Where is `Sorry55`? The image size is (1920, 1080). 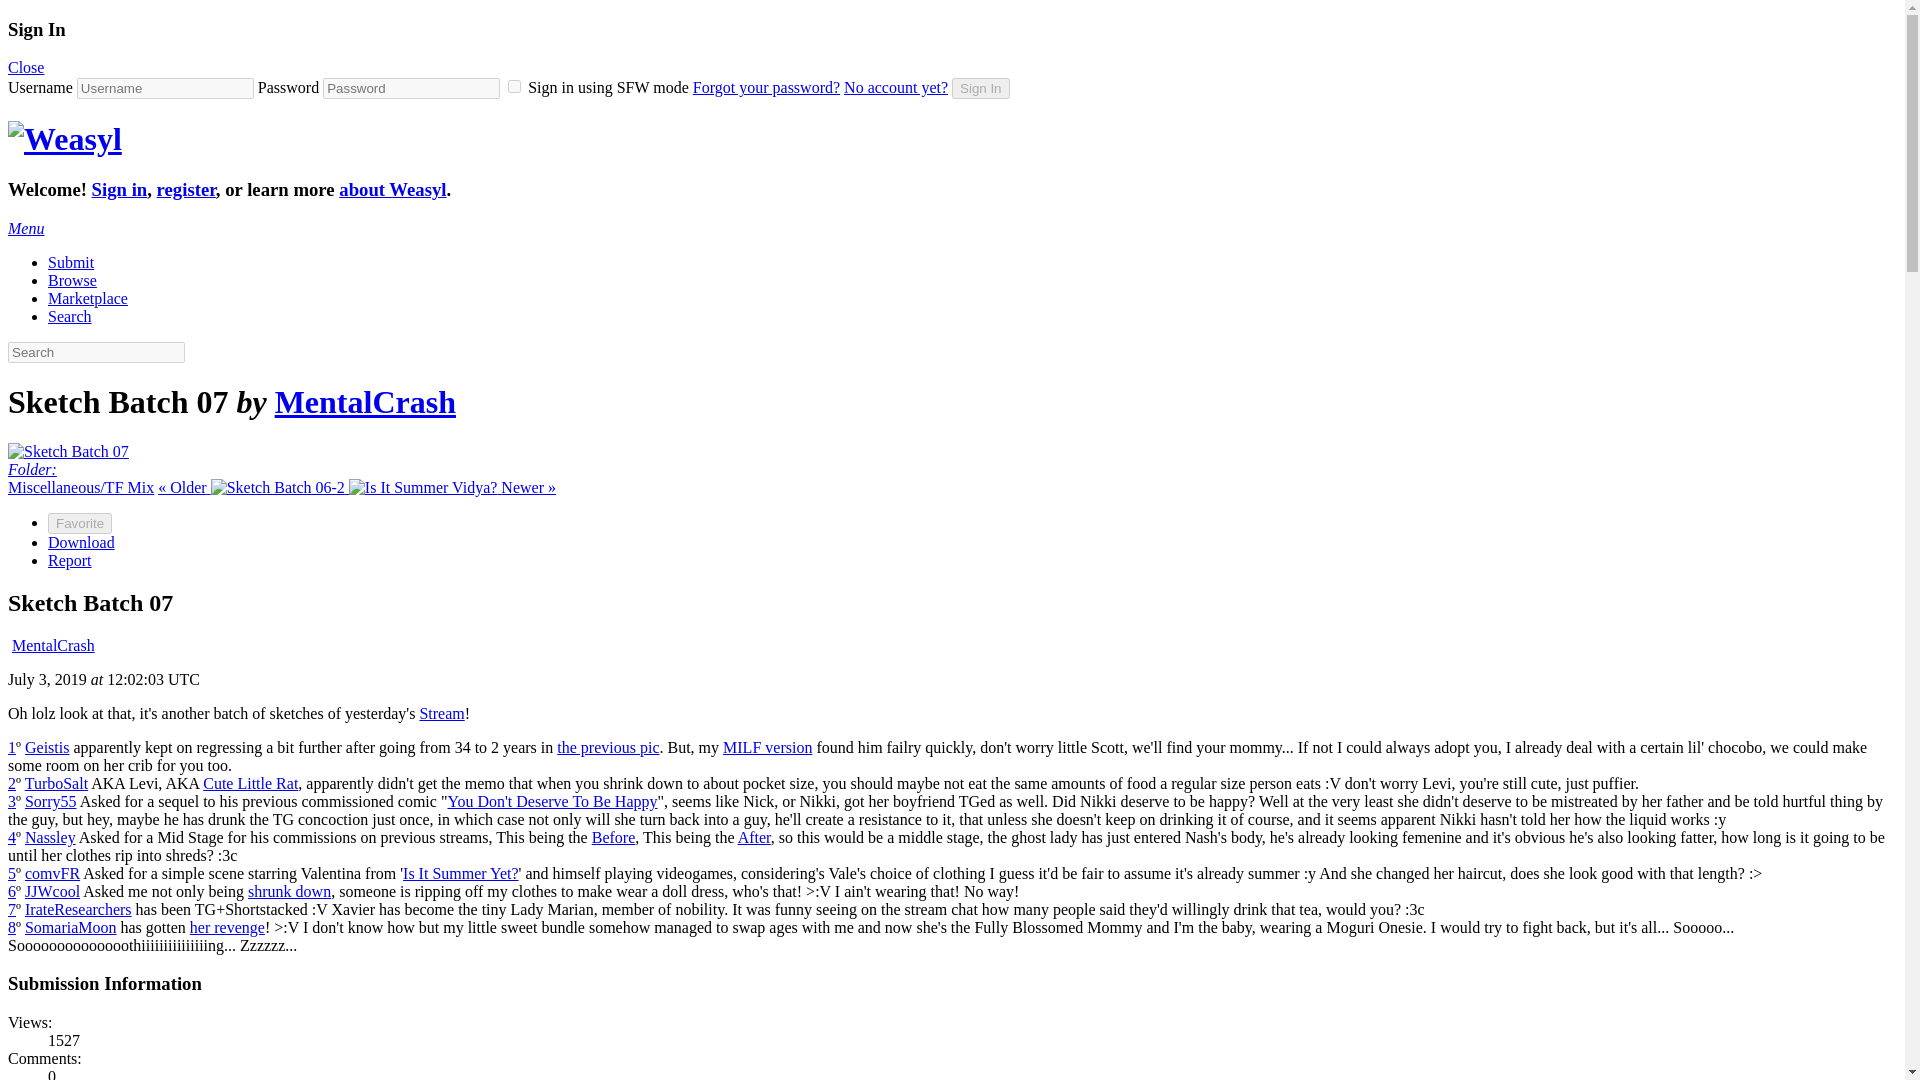 Sorry55 is located at coordinates (50, 801).